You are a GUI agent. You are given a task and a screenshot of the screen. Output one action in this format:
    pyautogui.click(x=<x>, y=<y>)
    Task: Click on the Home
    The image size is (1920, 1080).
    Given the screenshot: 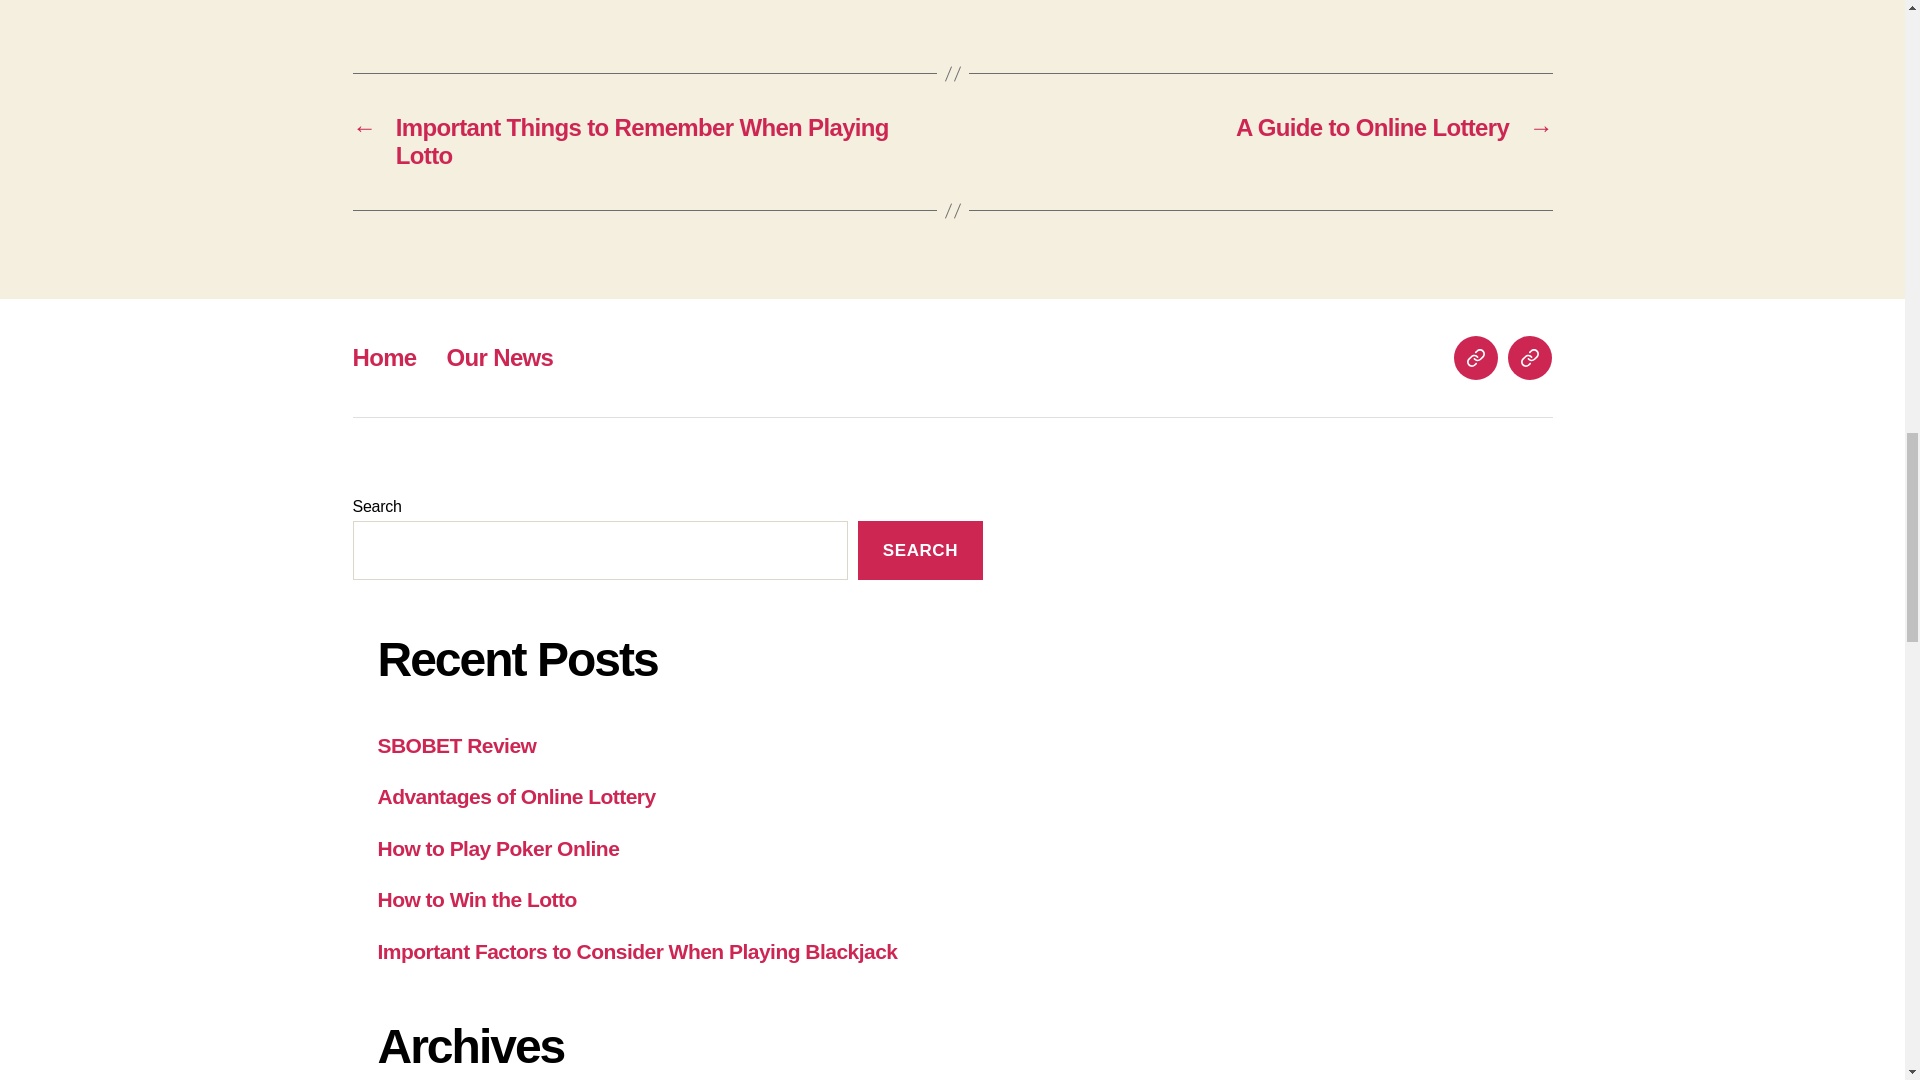 What is the action you would take?
    pyautogui.click(x=1475, y=358)
    